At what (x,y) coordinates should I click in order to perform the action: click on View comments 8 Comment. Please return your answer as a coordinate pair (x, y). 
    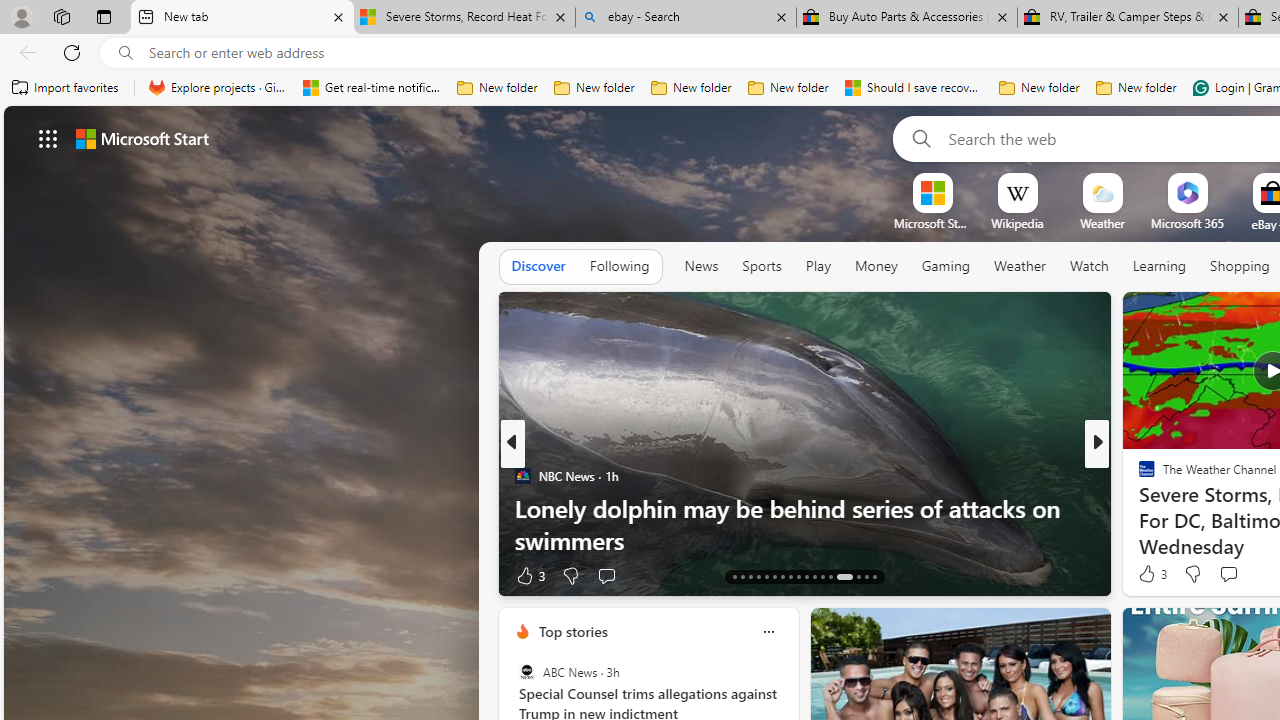
    Looking at the image, I should click on (1234, 574).